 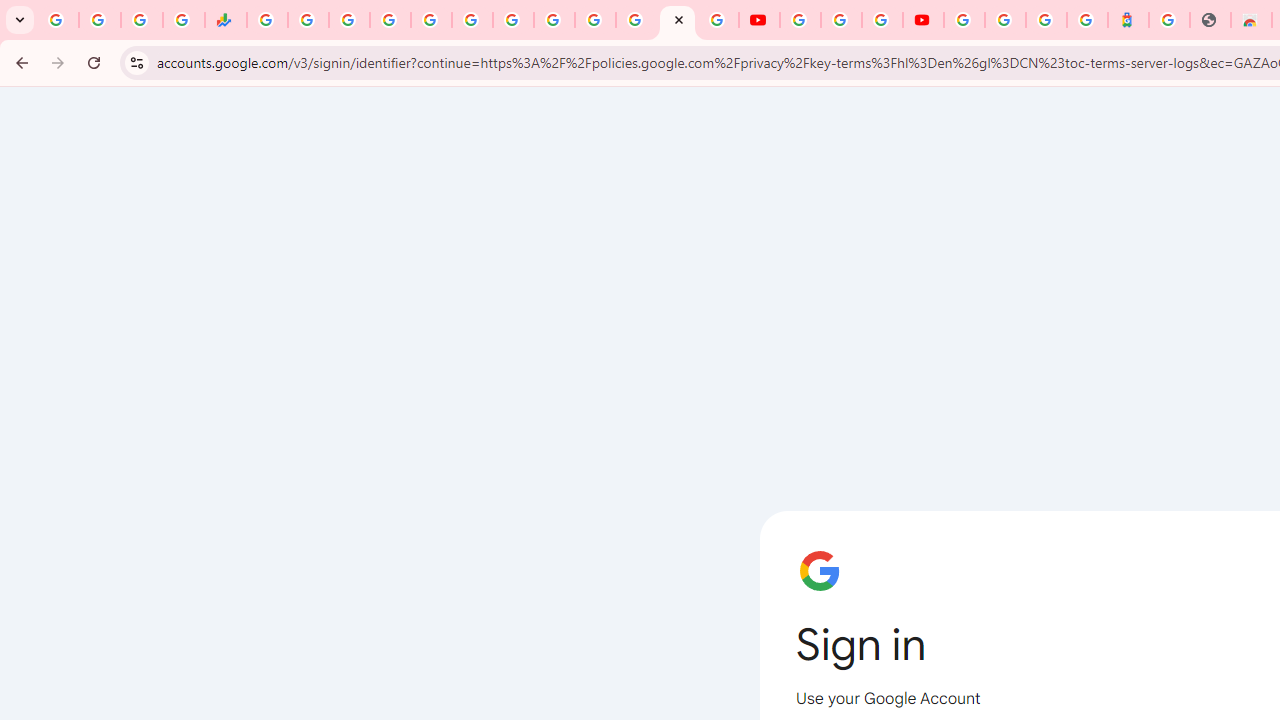 What do you see at coordinates (1005, 20) in the screenshot?
I see `Sign in - Google Accounts` at bounding box center [1005, 20].